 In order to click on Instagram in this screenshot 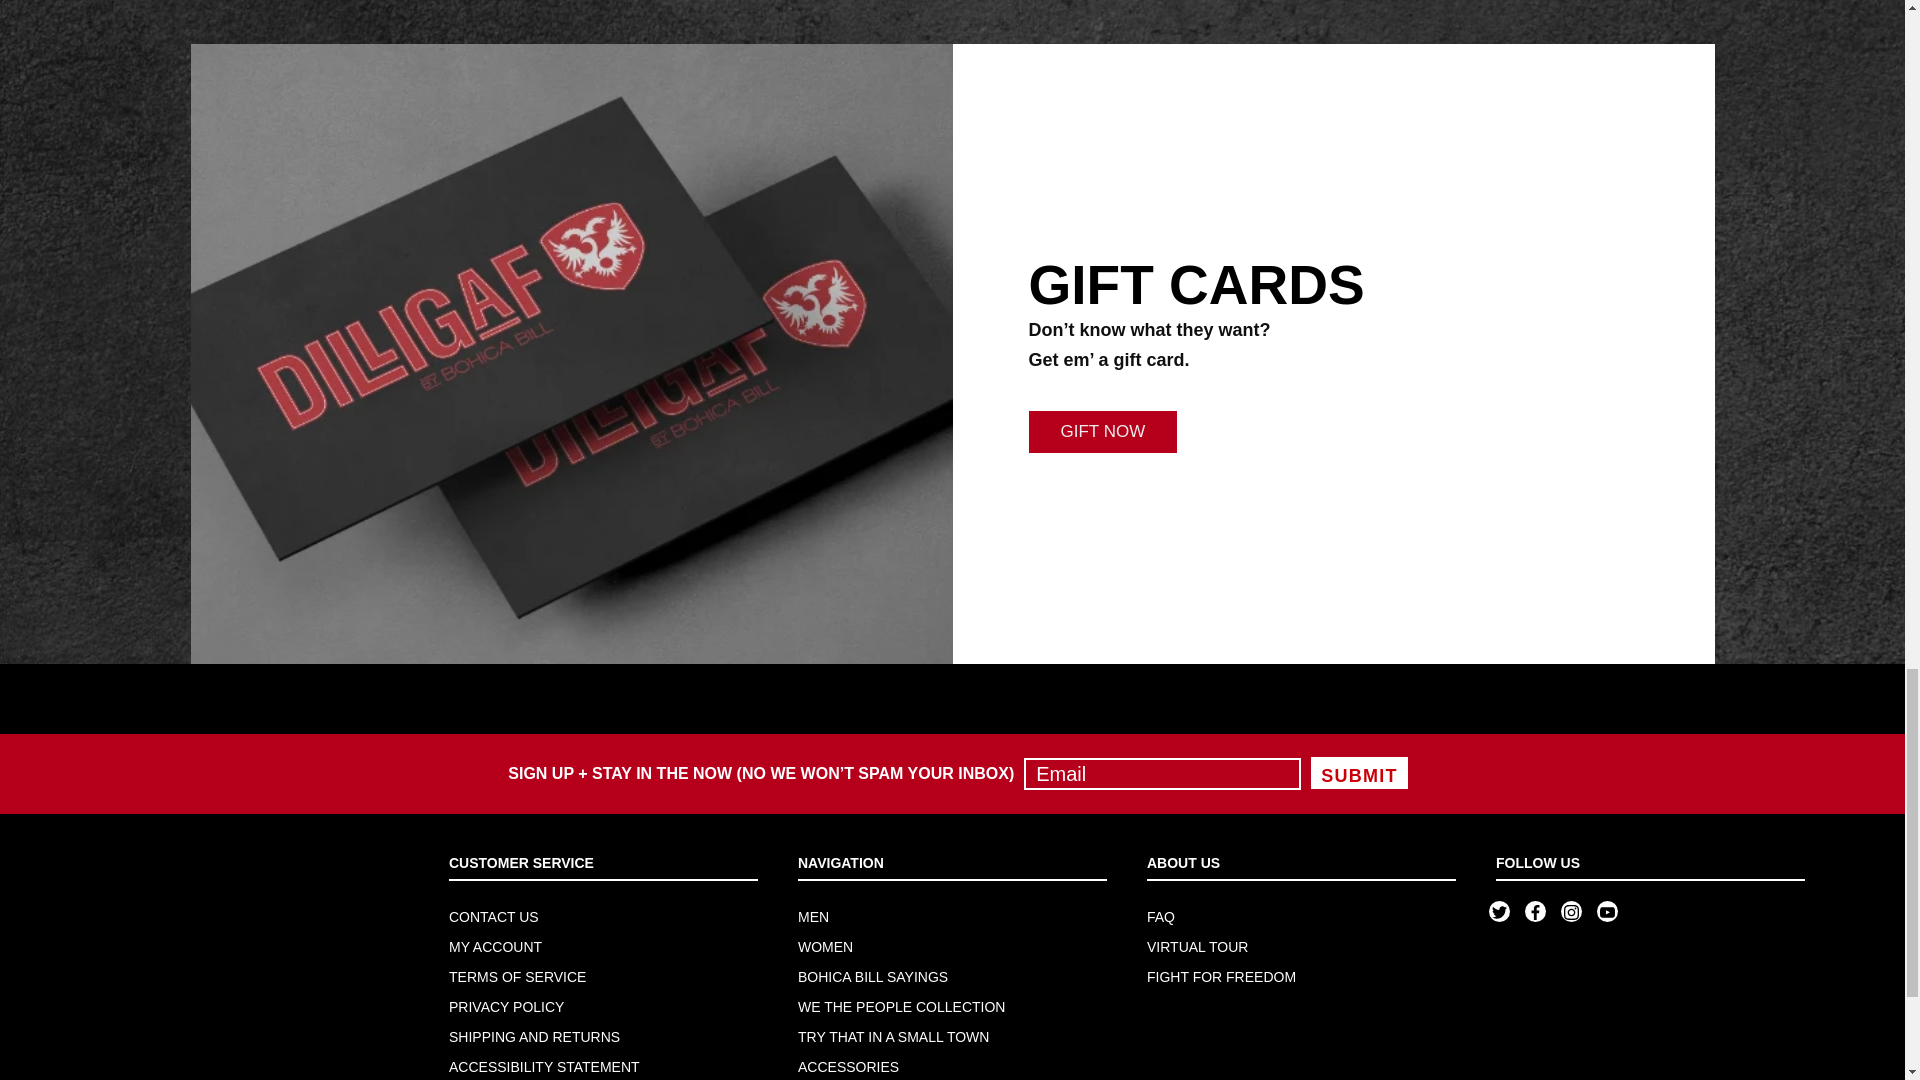, I will do `click(1571, 912)`.